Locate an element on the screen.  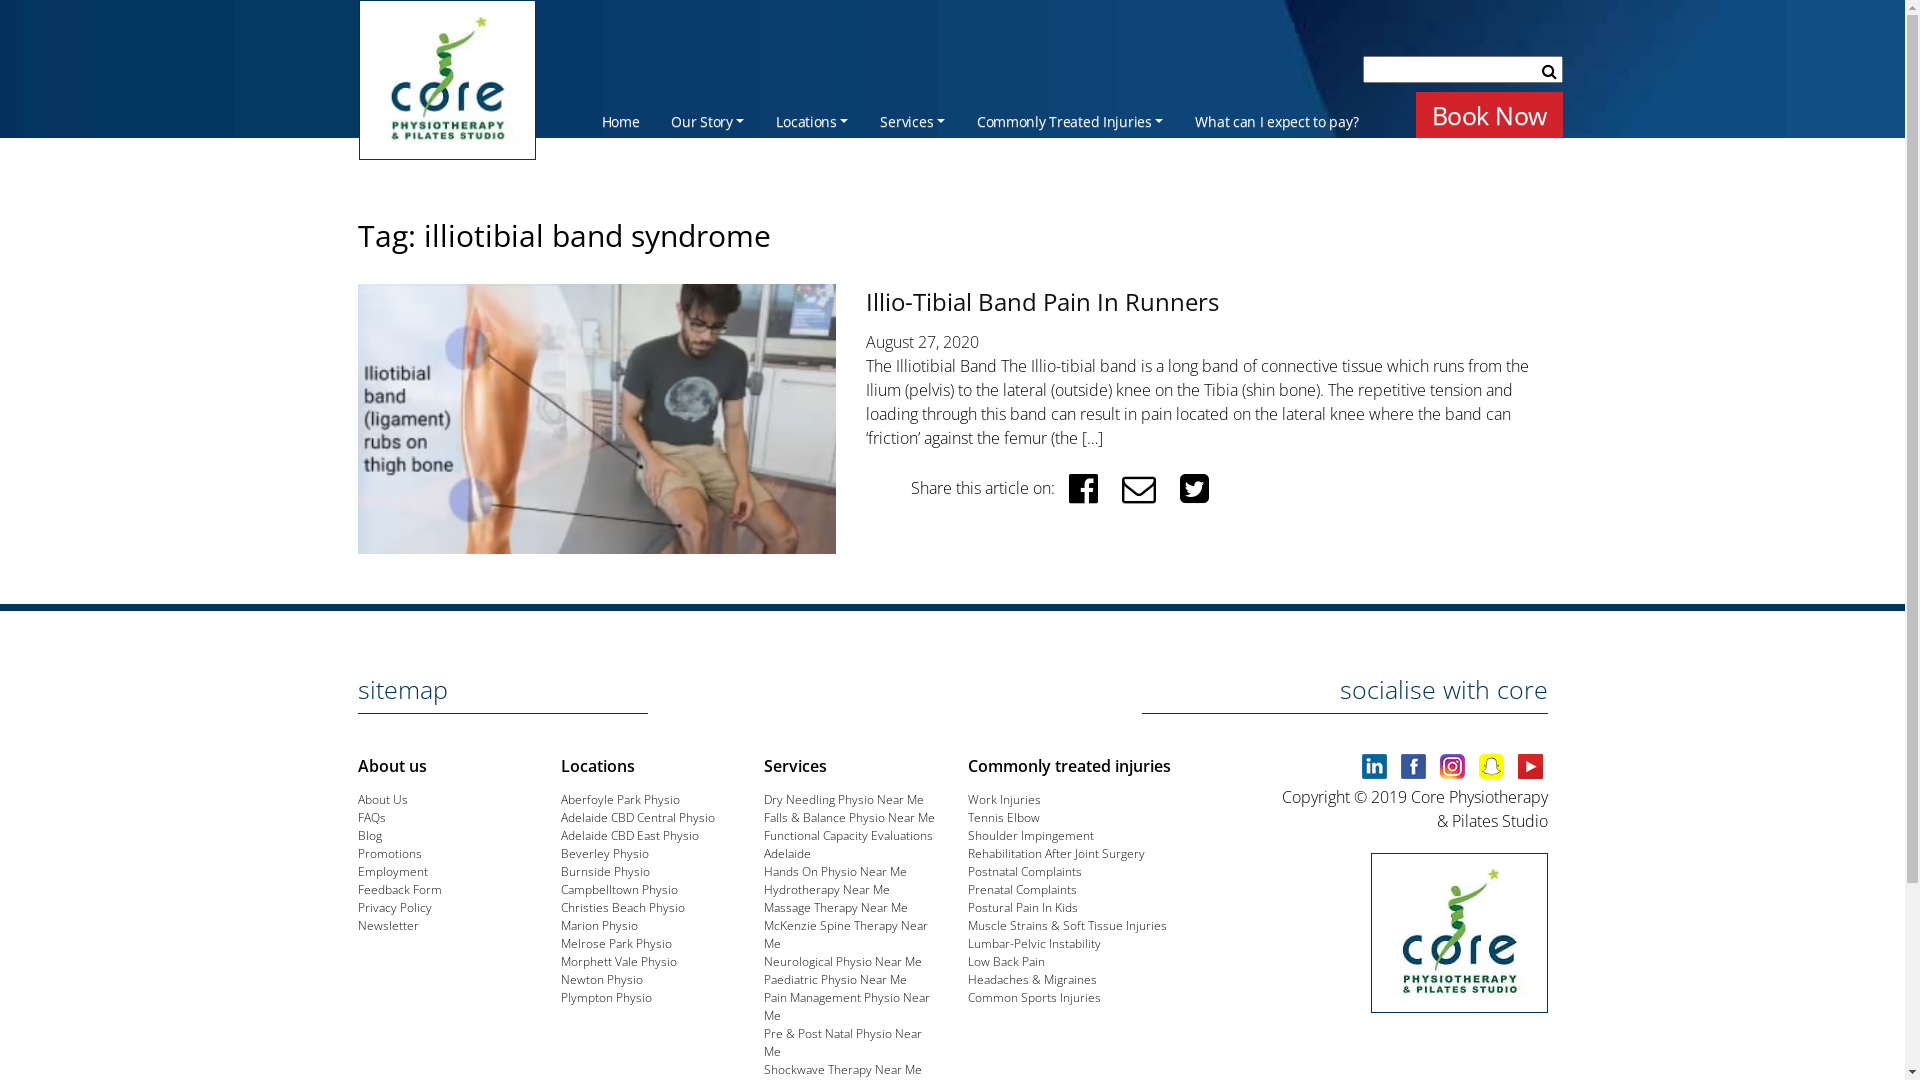
Low Back Pain is located at coordinates (1006, 962).